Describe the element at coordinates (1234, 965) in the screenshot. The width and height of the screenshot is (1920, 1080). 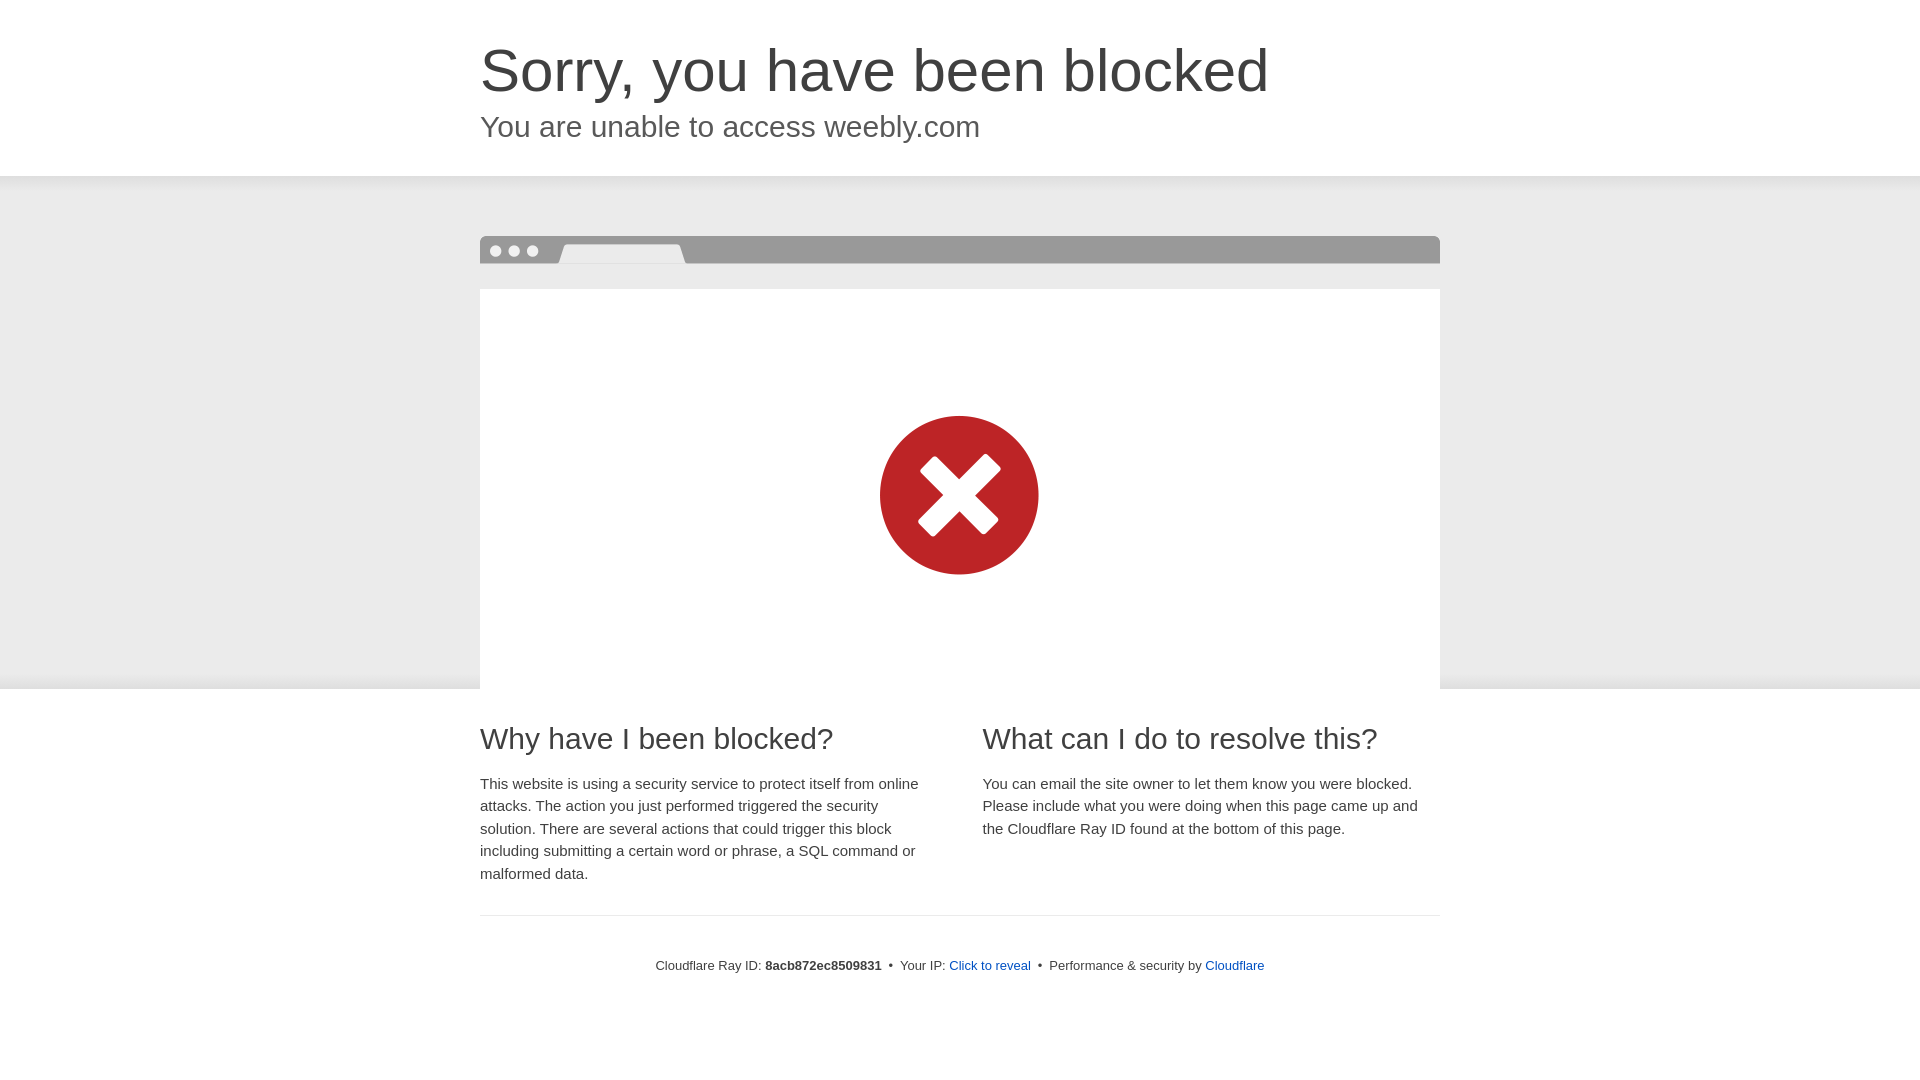
I see `Cloudflare` at that location.